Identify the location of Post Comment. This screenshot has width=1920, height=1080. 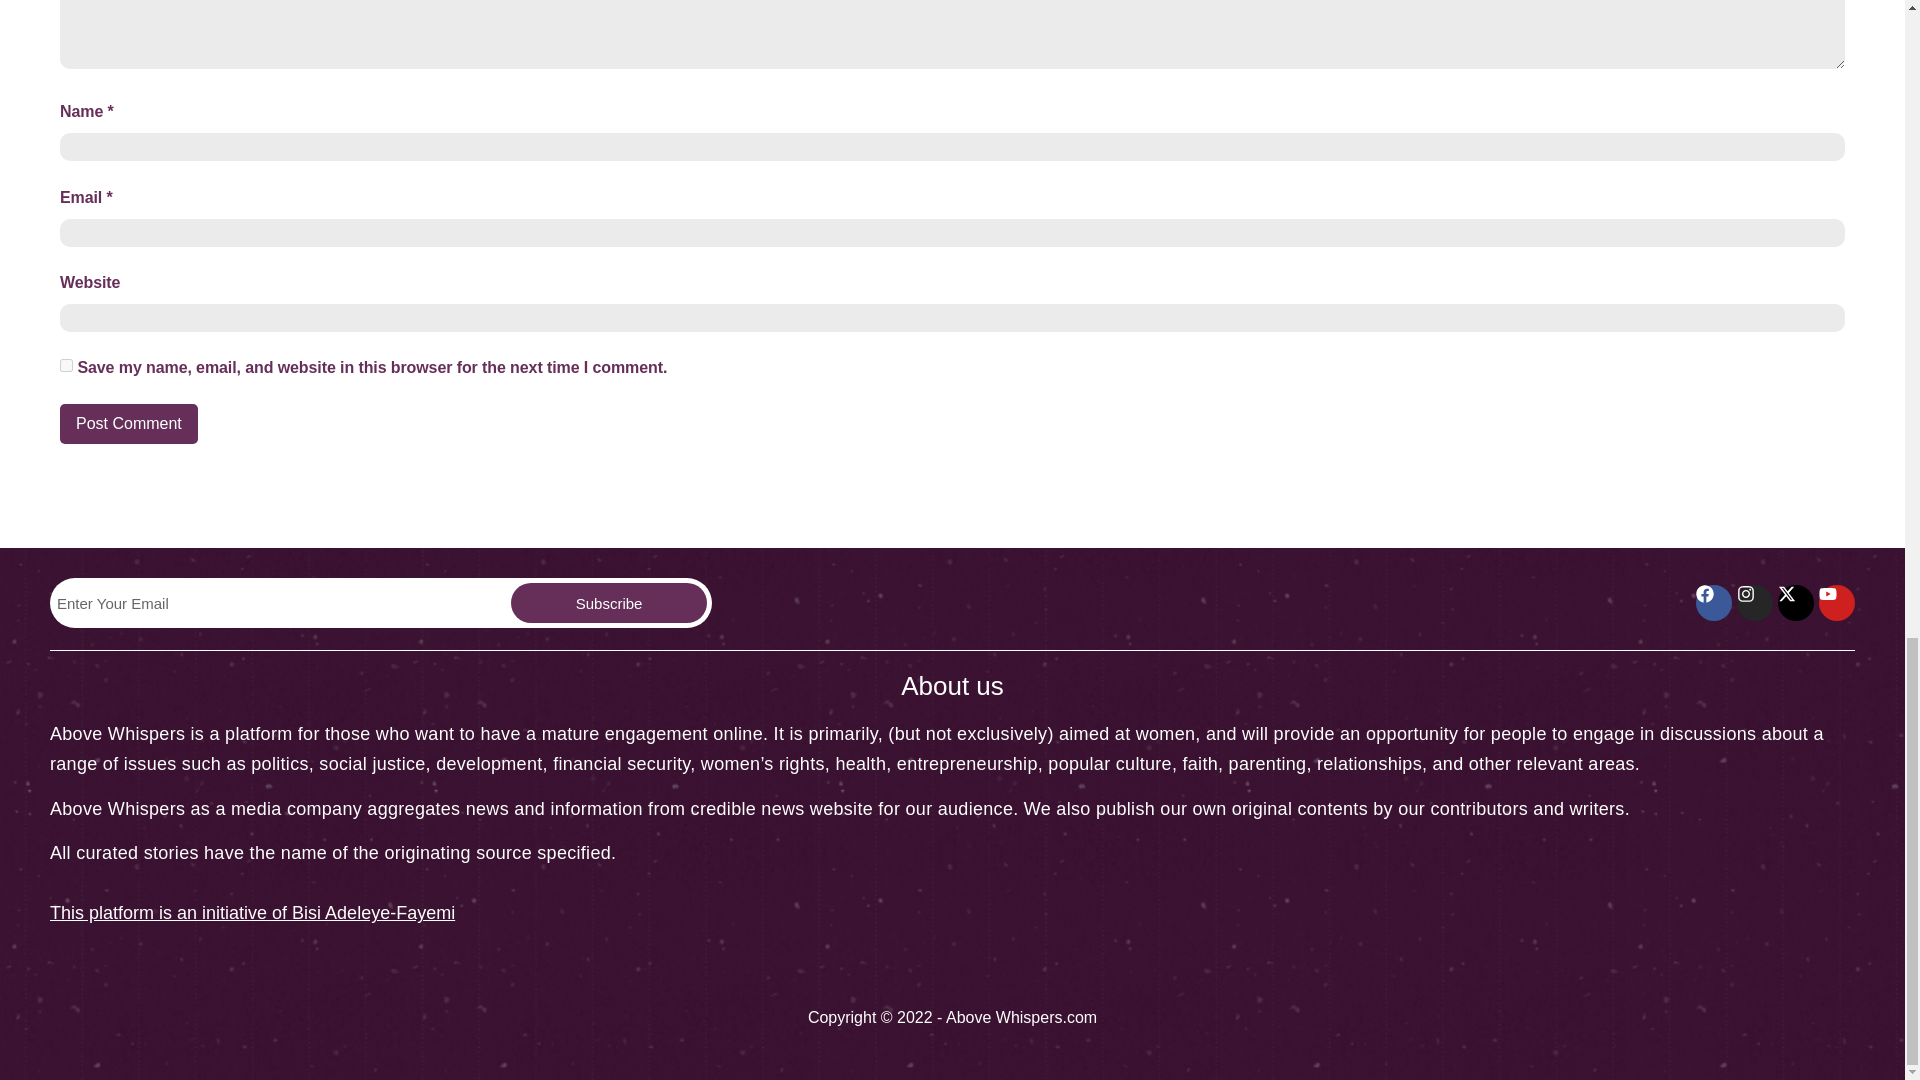
(128, 423).